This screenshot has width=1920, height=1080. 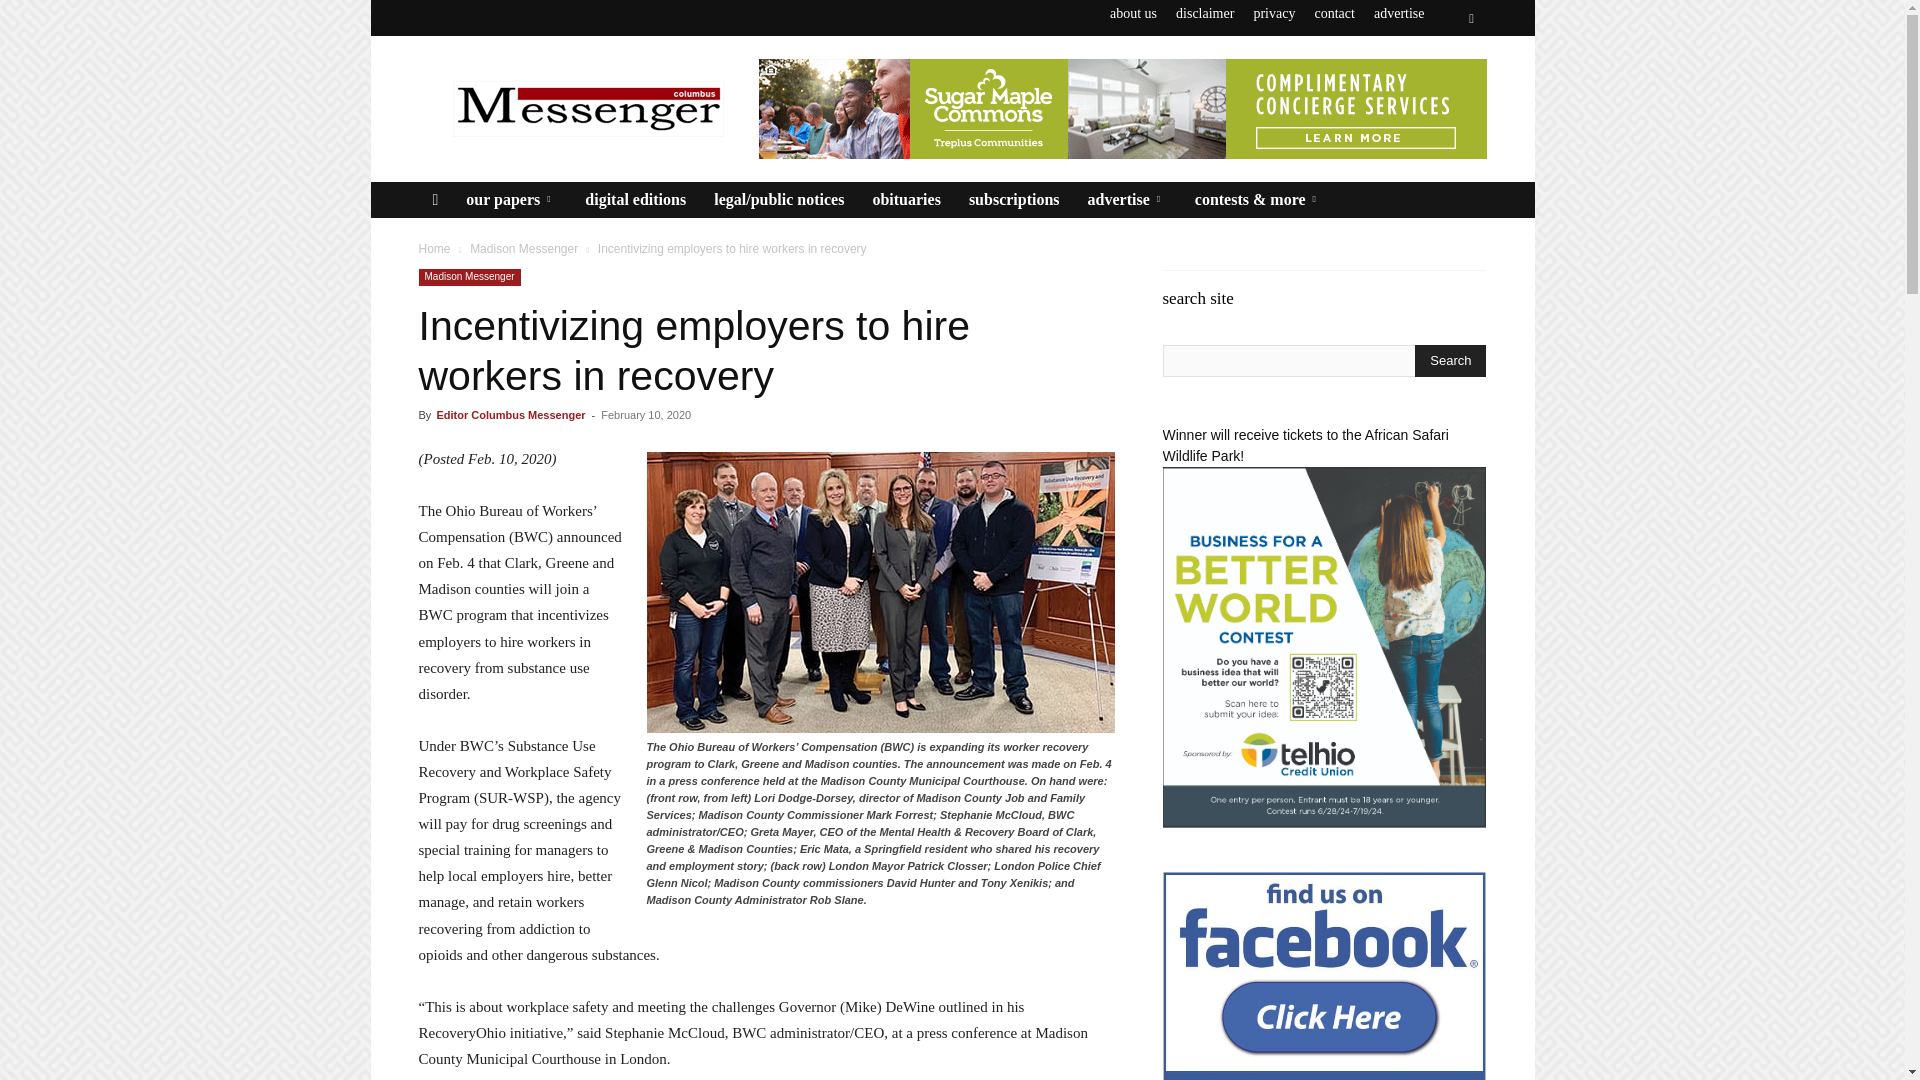 I want to click on contact, so click(x=1333, y=13).